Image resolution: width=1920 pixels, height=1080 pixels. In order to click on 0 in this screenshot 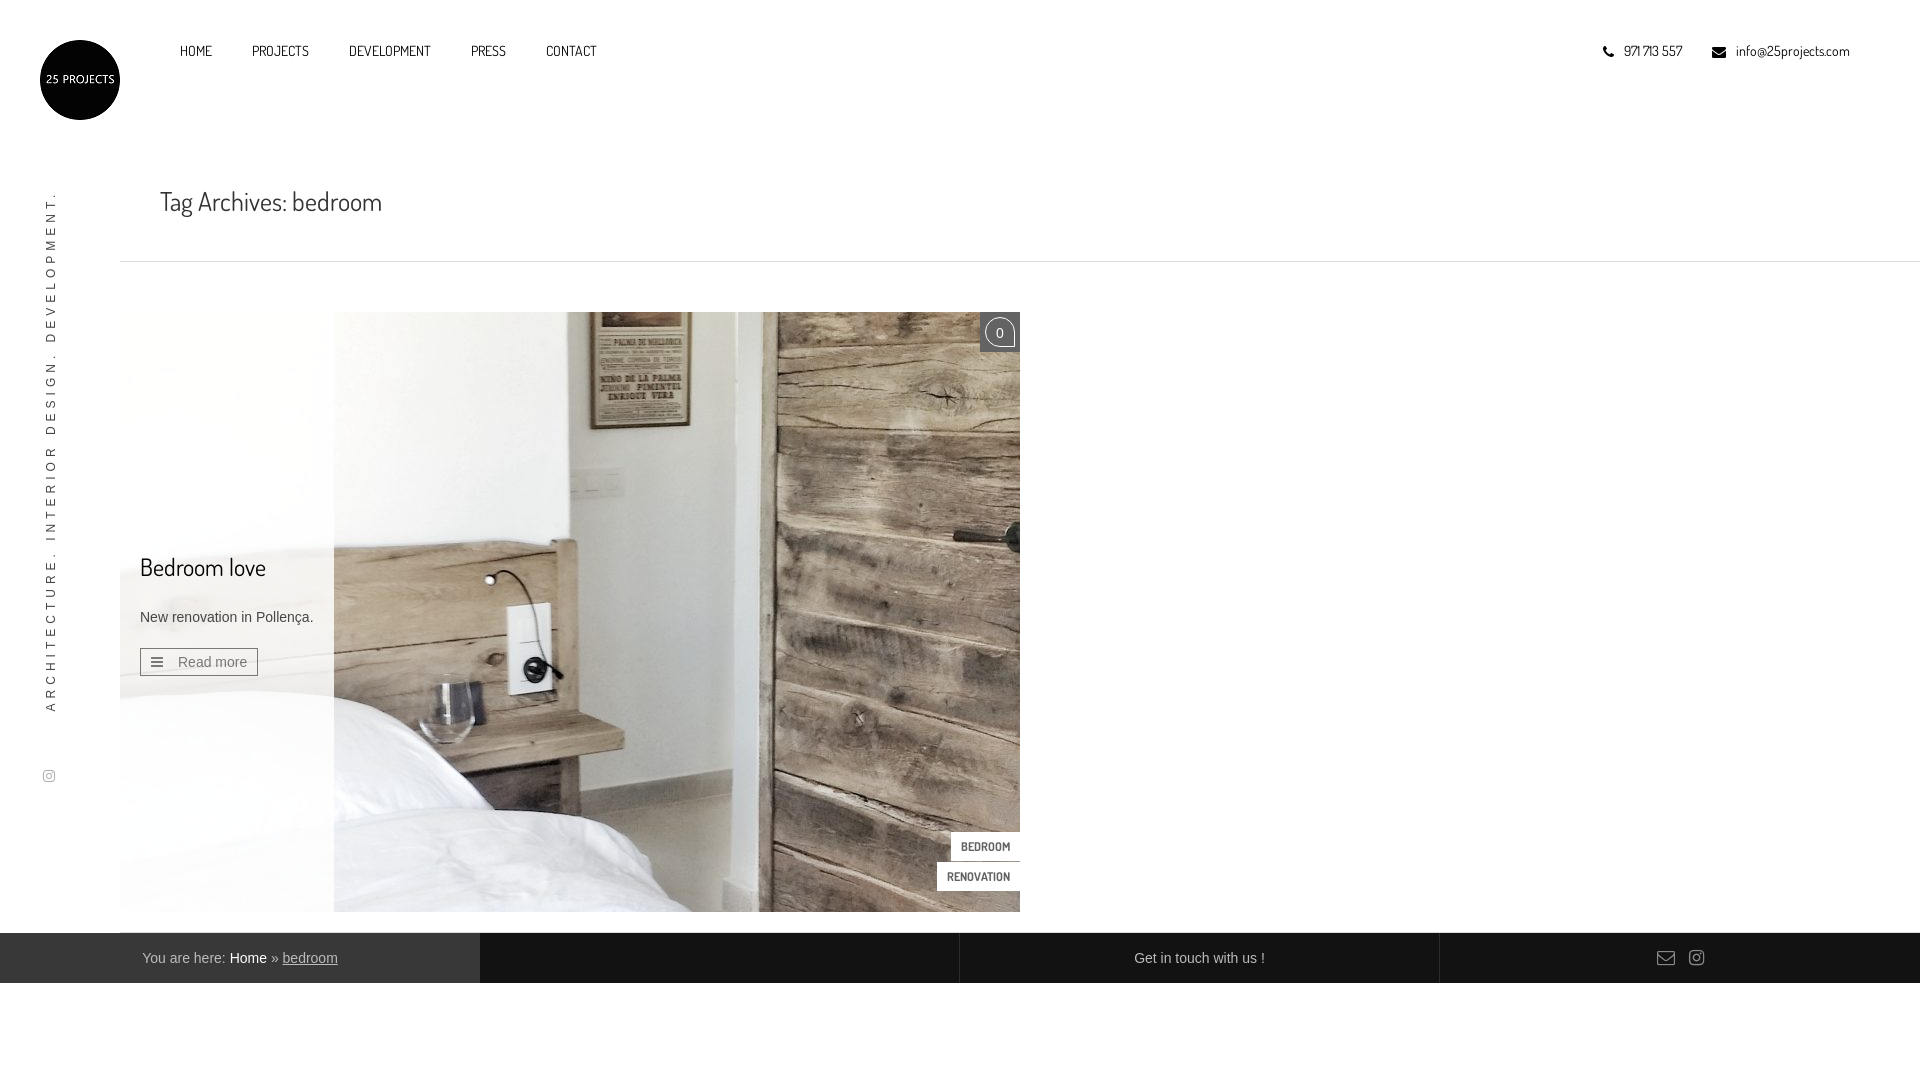, I will do `click(1000, 332)`.